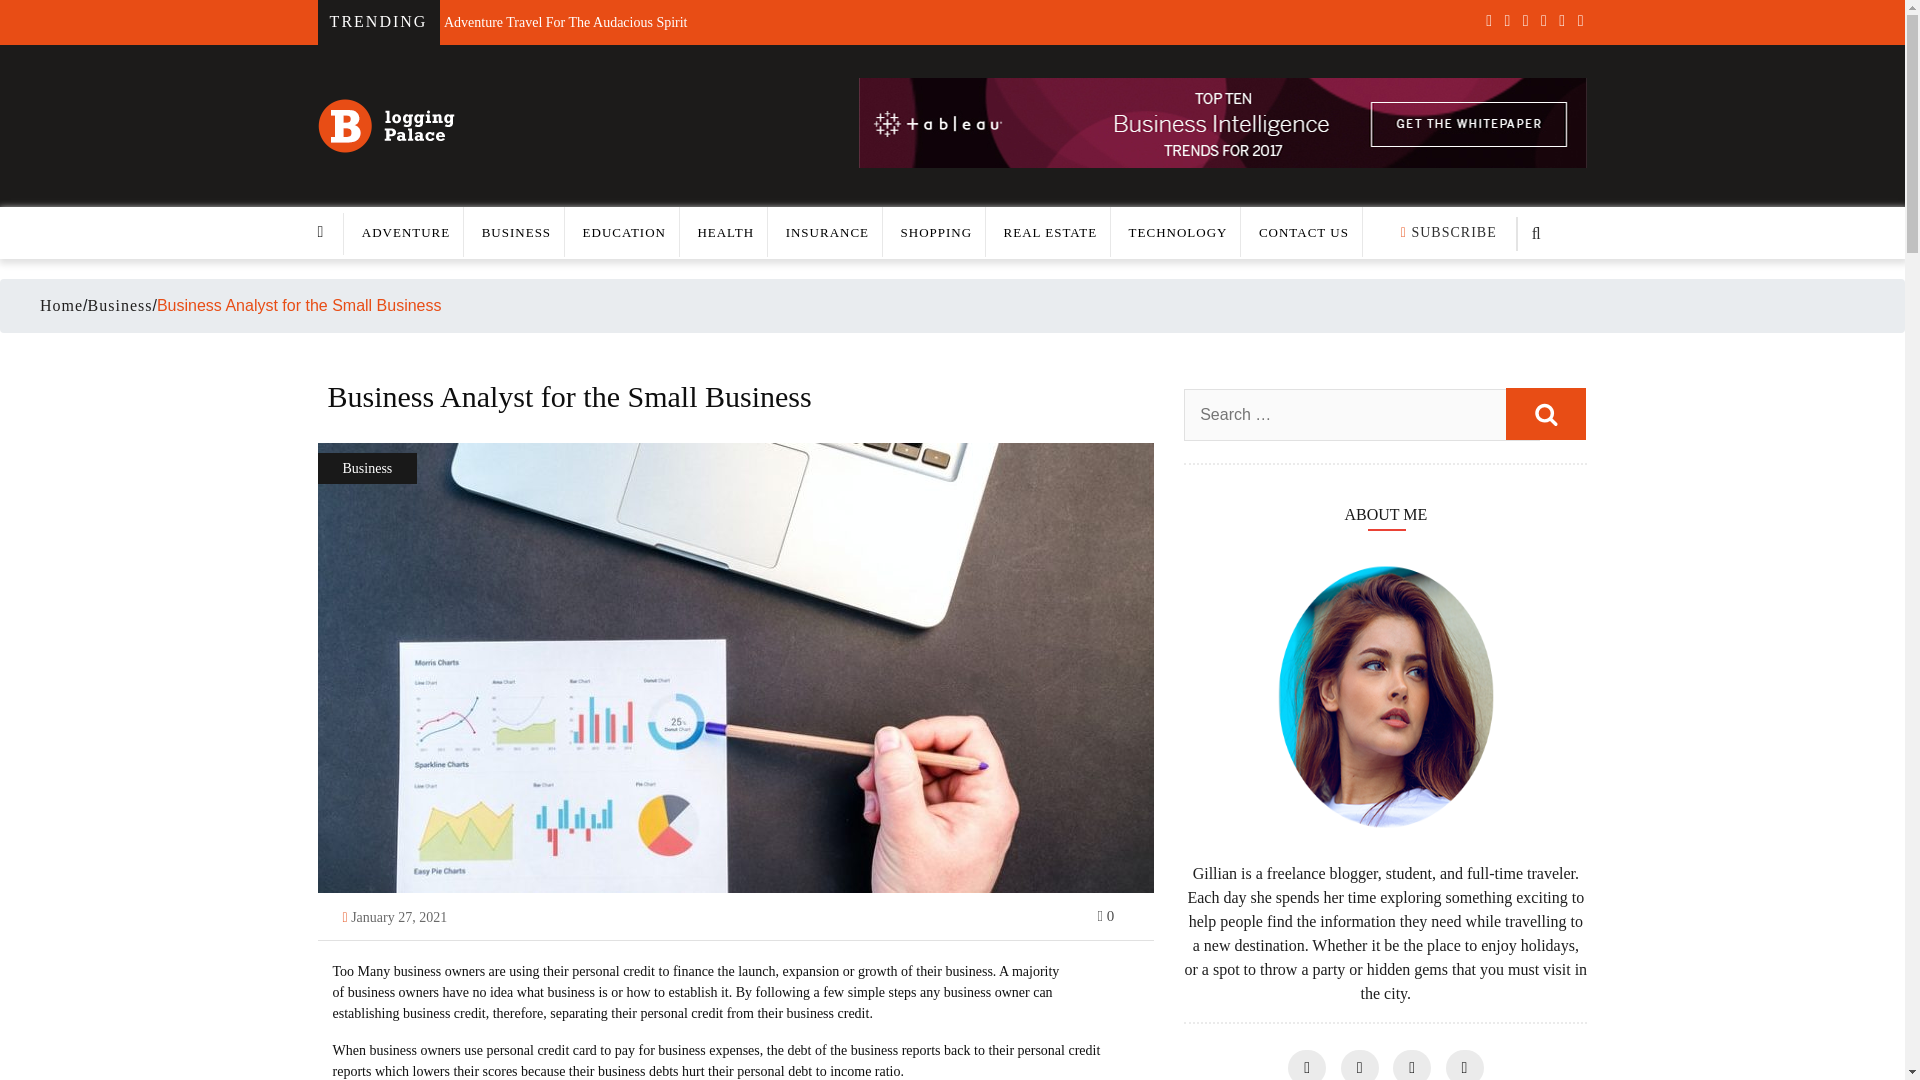 This screenshot has height=1080, width=1920. What do you see at coordinates (624, 232) in the screenshot?
I see `EDUCATION` at bounding box center [624, 232].